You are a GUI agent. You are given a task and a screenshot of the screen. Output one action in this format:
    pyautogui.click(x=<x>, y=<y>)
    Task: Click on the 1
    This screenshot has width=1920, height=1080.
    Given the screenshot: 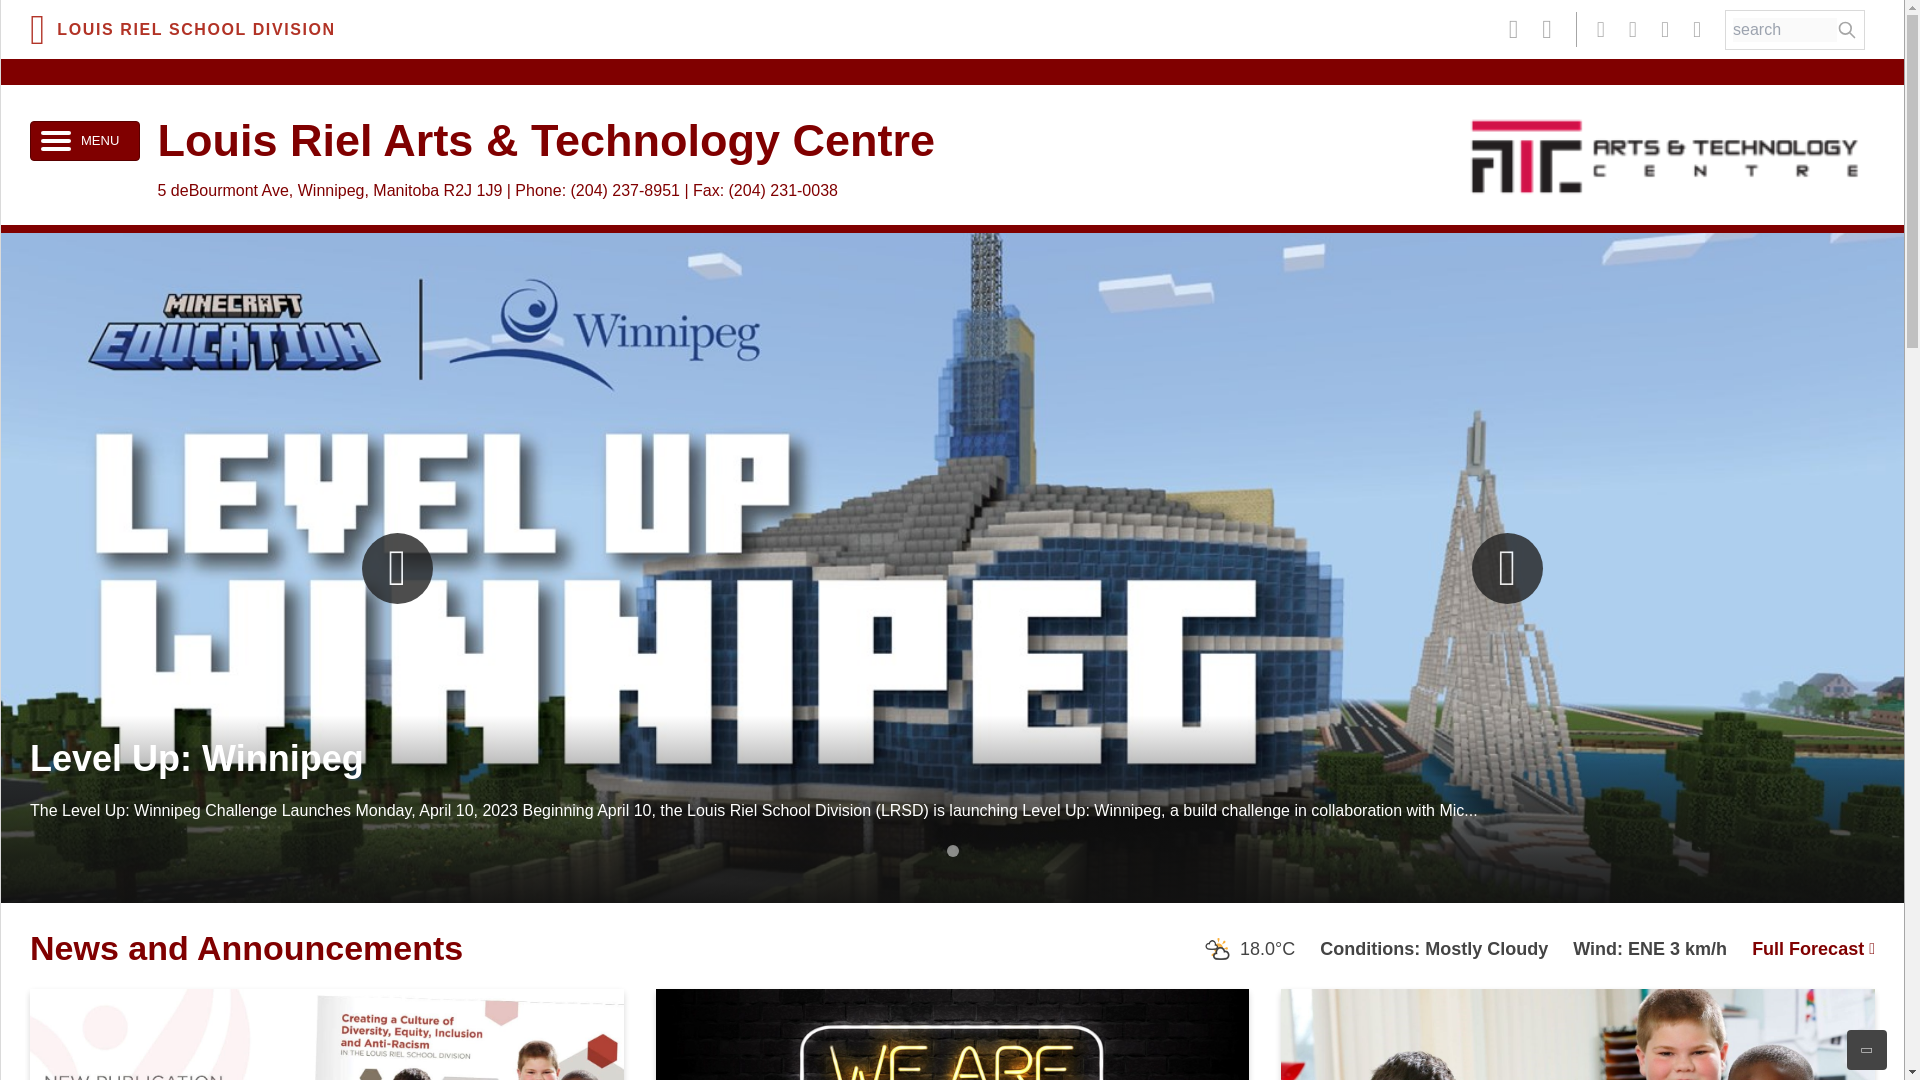 What is the action you would take?
    pyautogui.click(x=952, y=850)
    